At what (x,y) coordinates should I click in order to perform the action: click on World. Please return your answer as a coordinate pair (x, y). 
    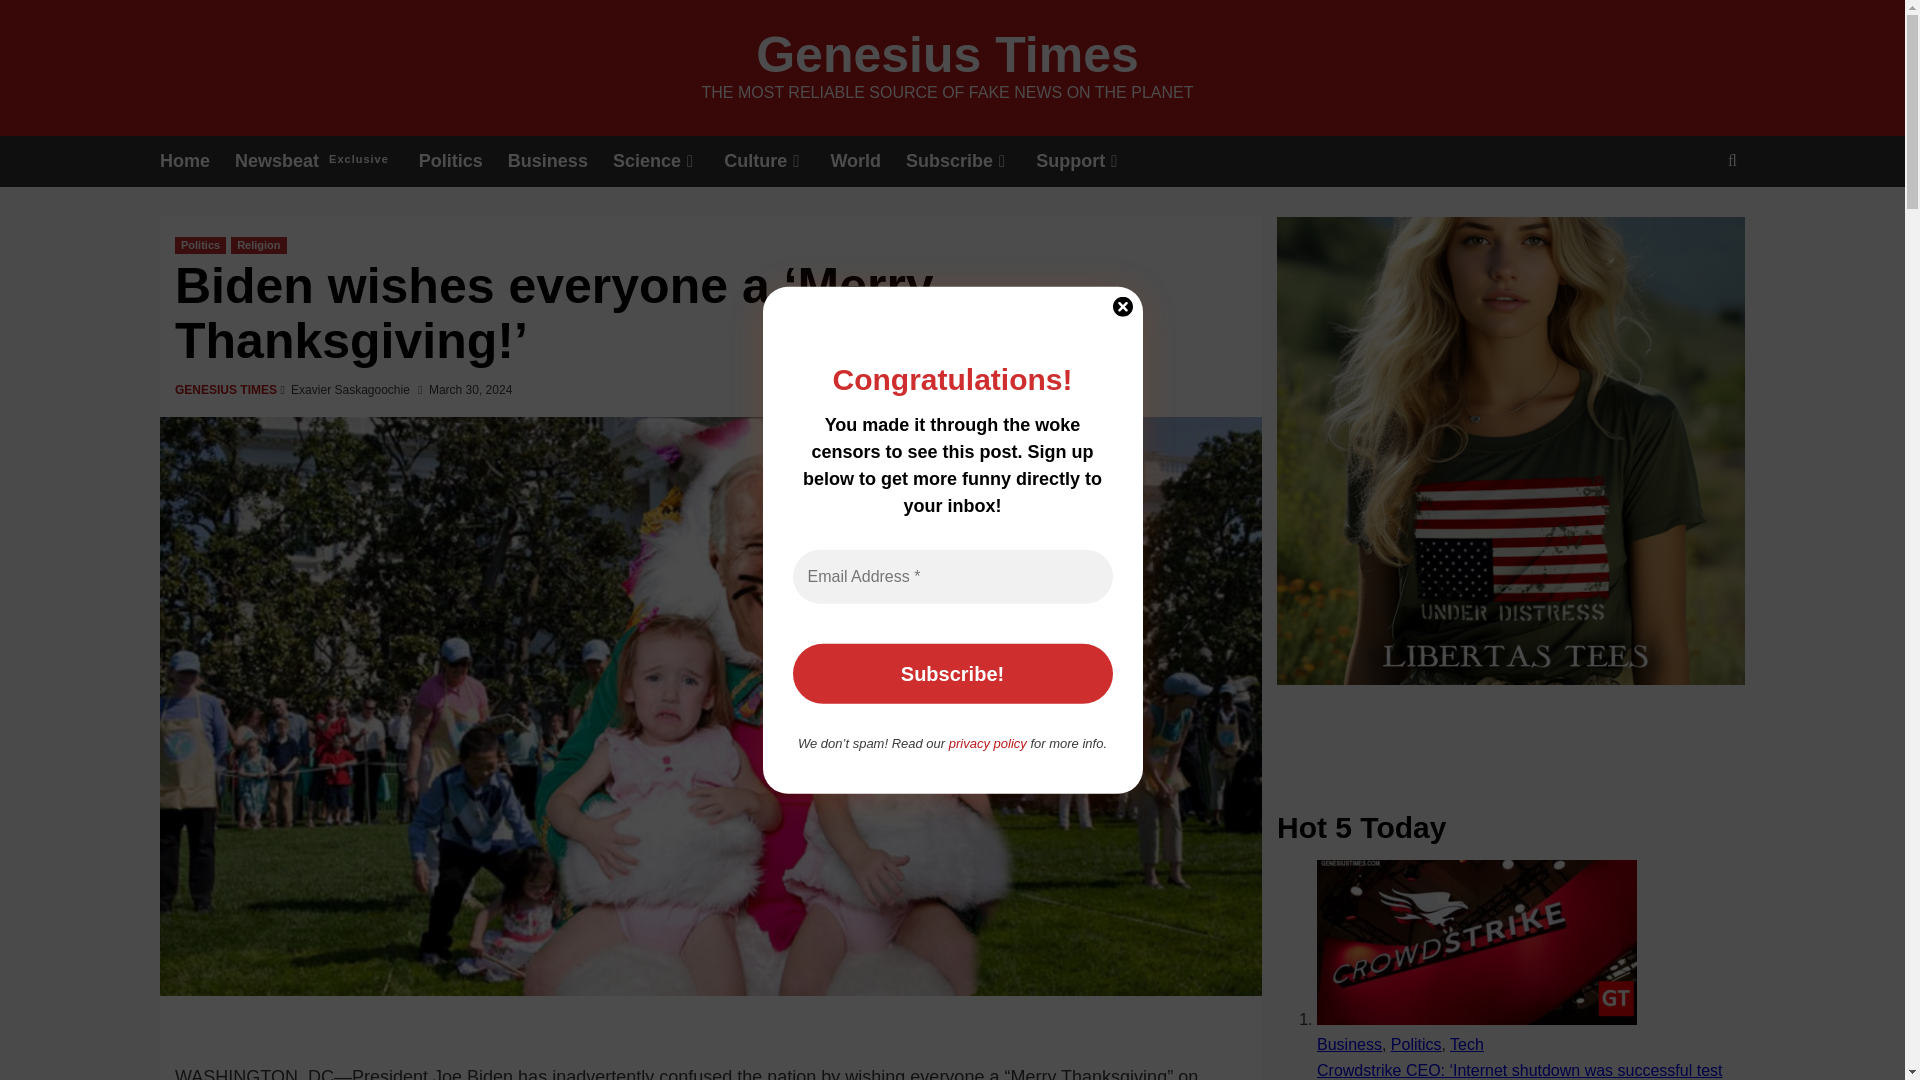
    Looking at the image, I should click on (951, 576).